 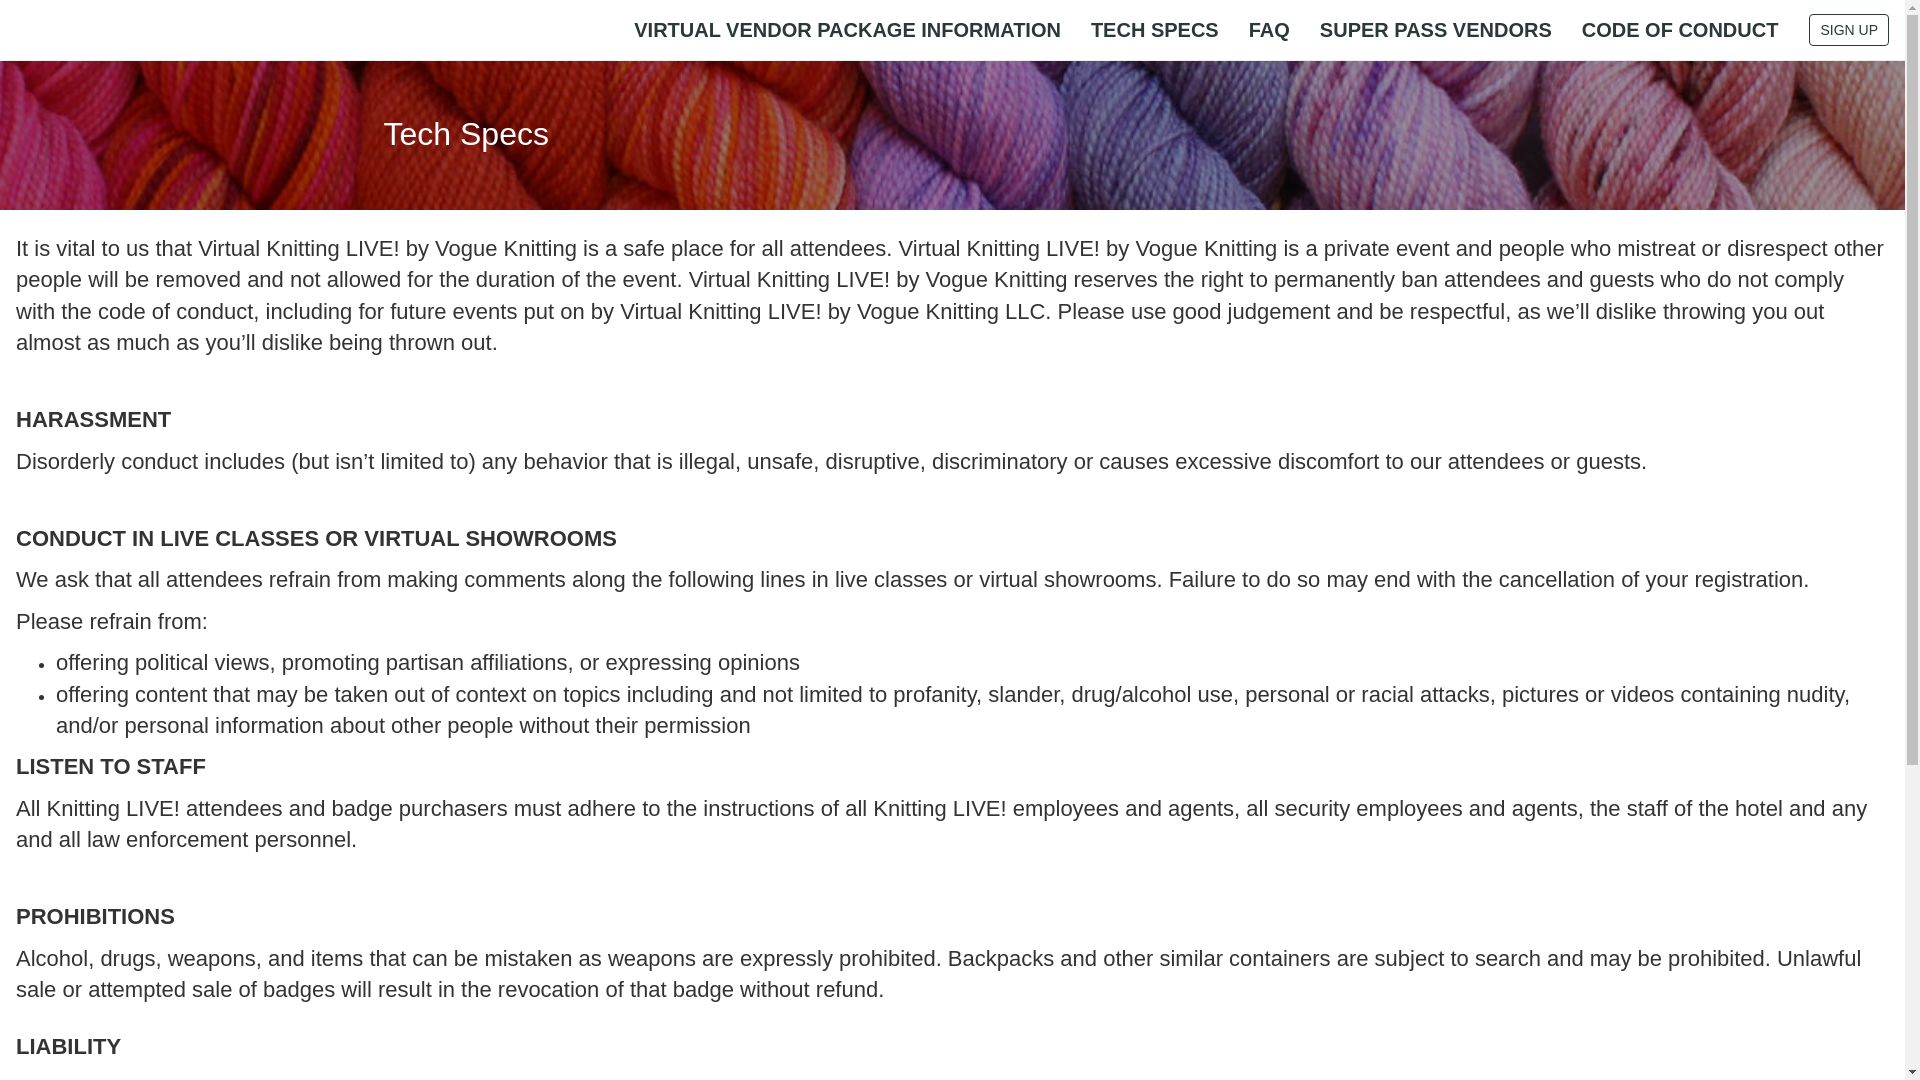 I want to click on SUPER PASS VENDORS, so click(x=1436, y=30).